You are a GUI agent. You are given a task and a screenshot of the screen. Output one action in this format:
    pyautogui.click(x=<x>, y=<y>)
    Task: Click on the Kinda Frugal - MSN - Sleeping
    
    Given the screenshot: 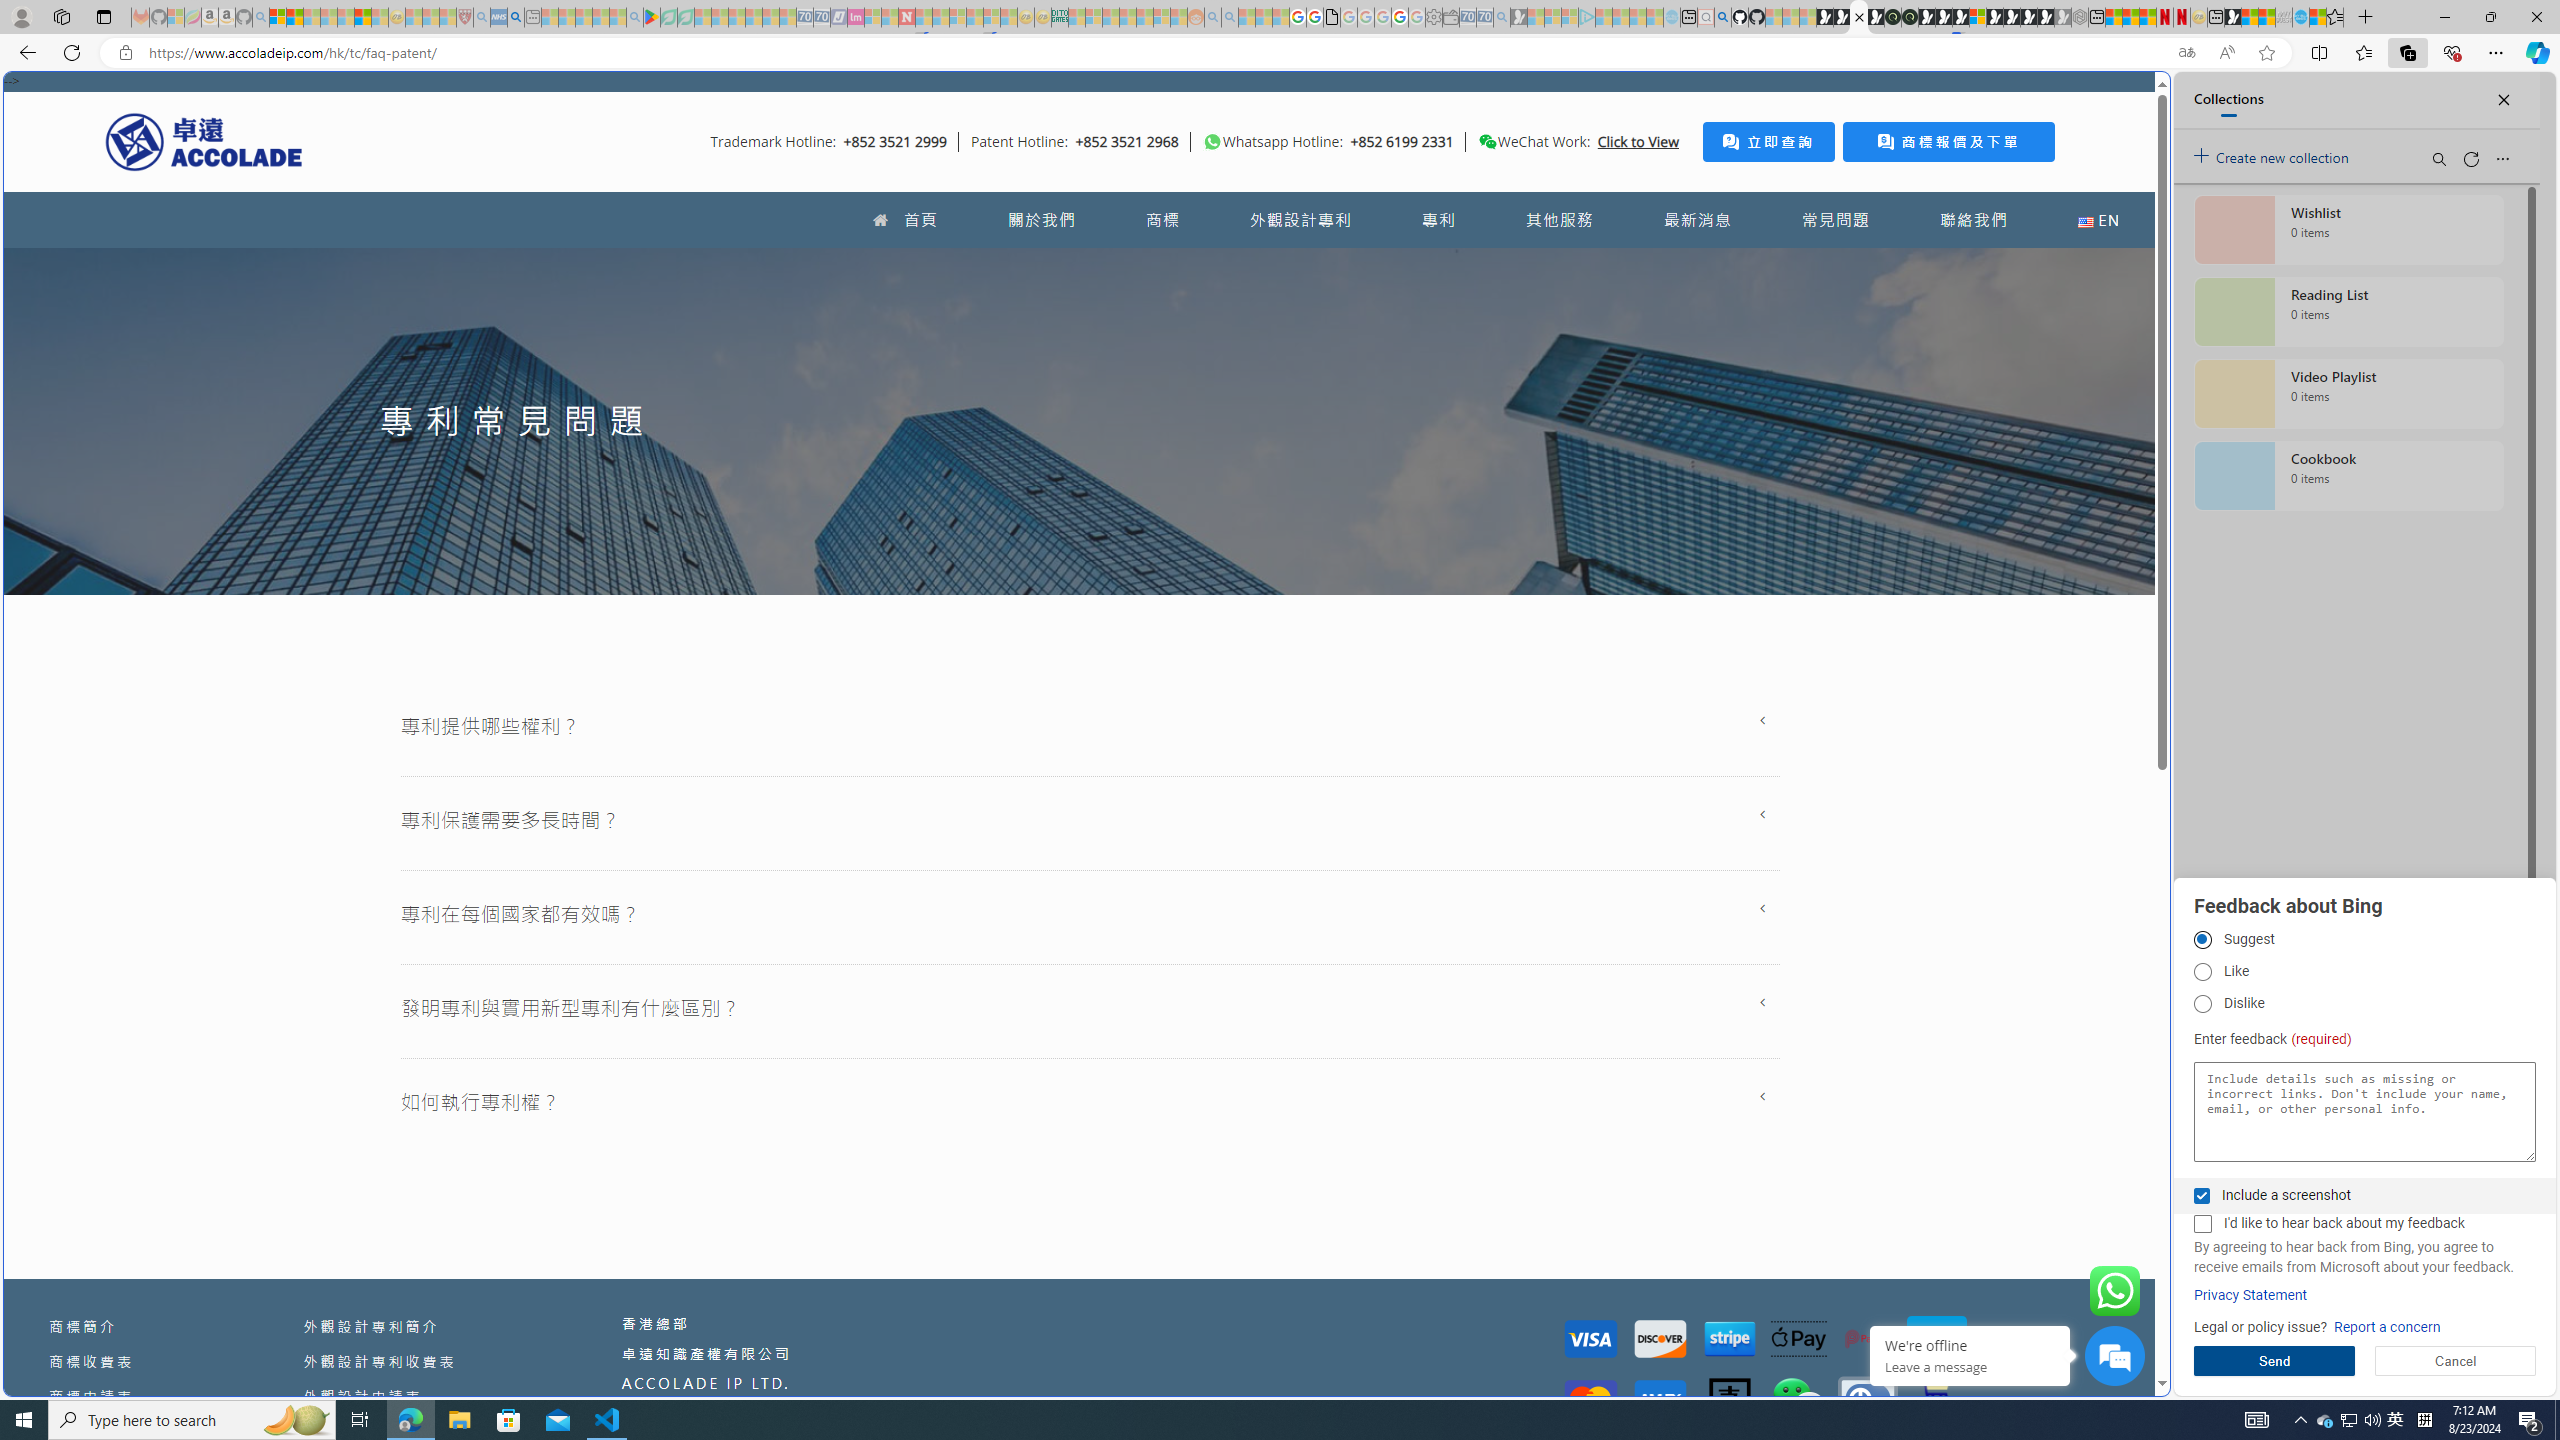 What is the action you would take?
    pyautogui.click(x=1145, y=17)
    